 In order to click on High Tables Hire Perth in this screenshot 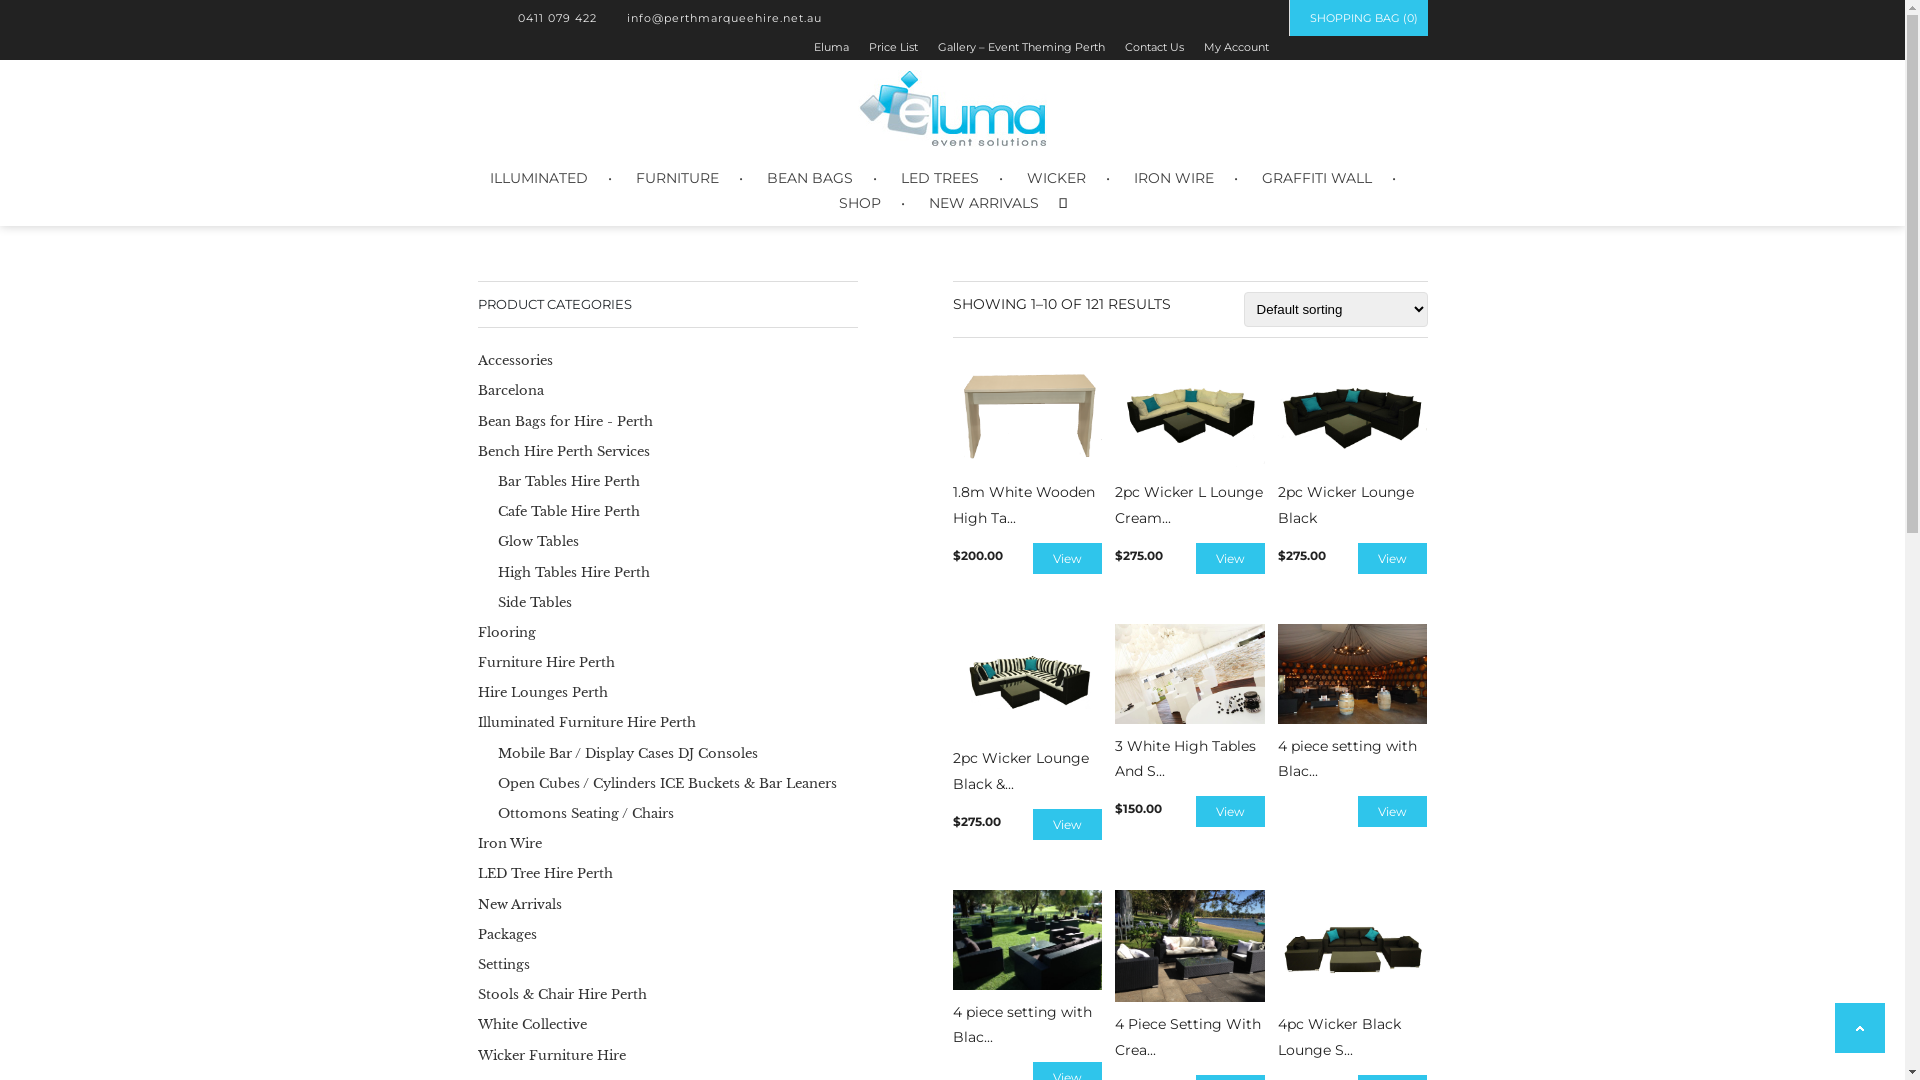, I will do `click(574, 572)`.